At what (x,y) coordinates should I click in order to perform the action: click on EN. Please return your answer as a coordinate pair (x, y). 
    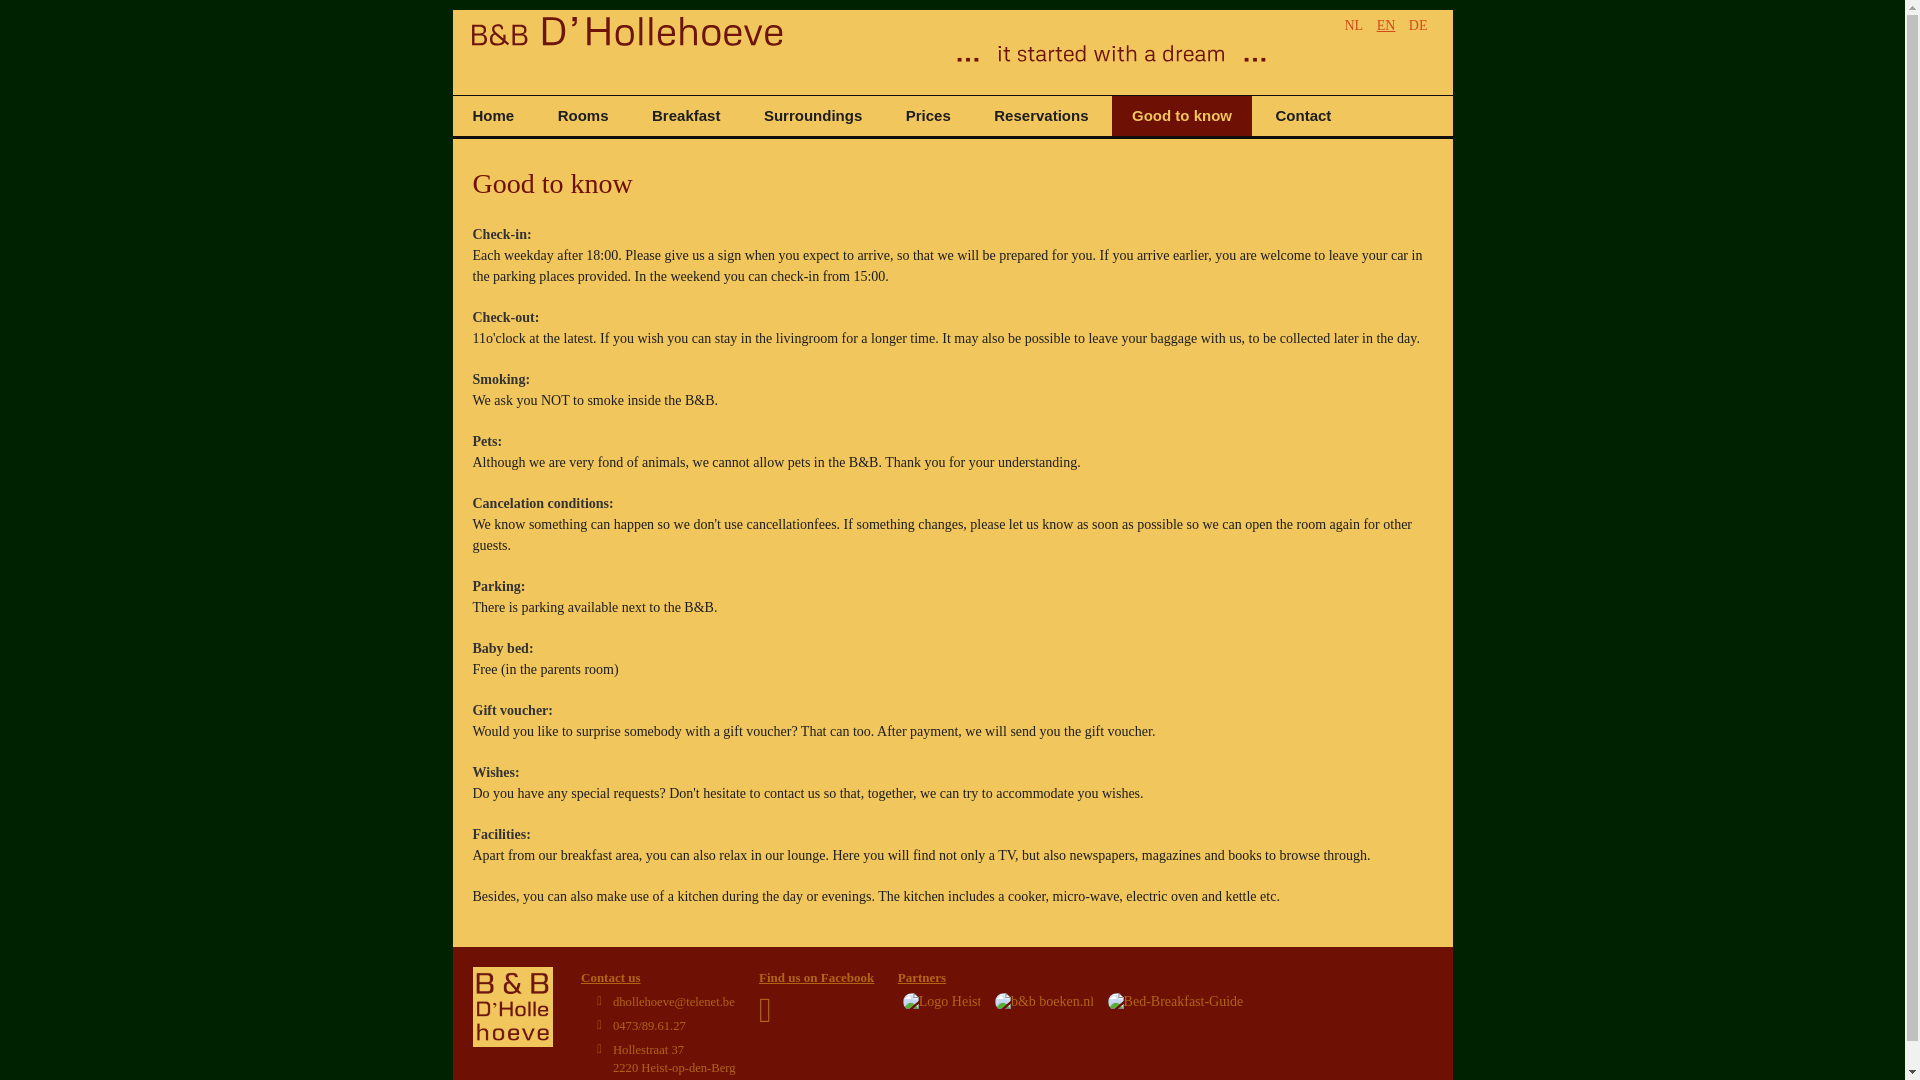
    Looking at the image, I should click on (1386, 24).